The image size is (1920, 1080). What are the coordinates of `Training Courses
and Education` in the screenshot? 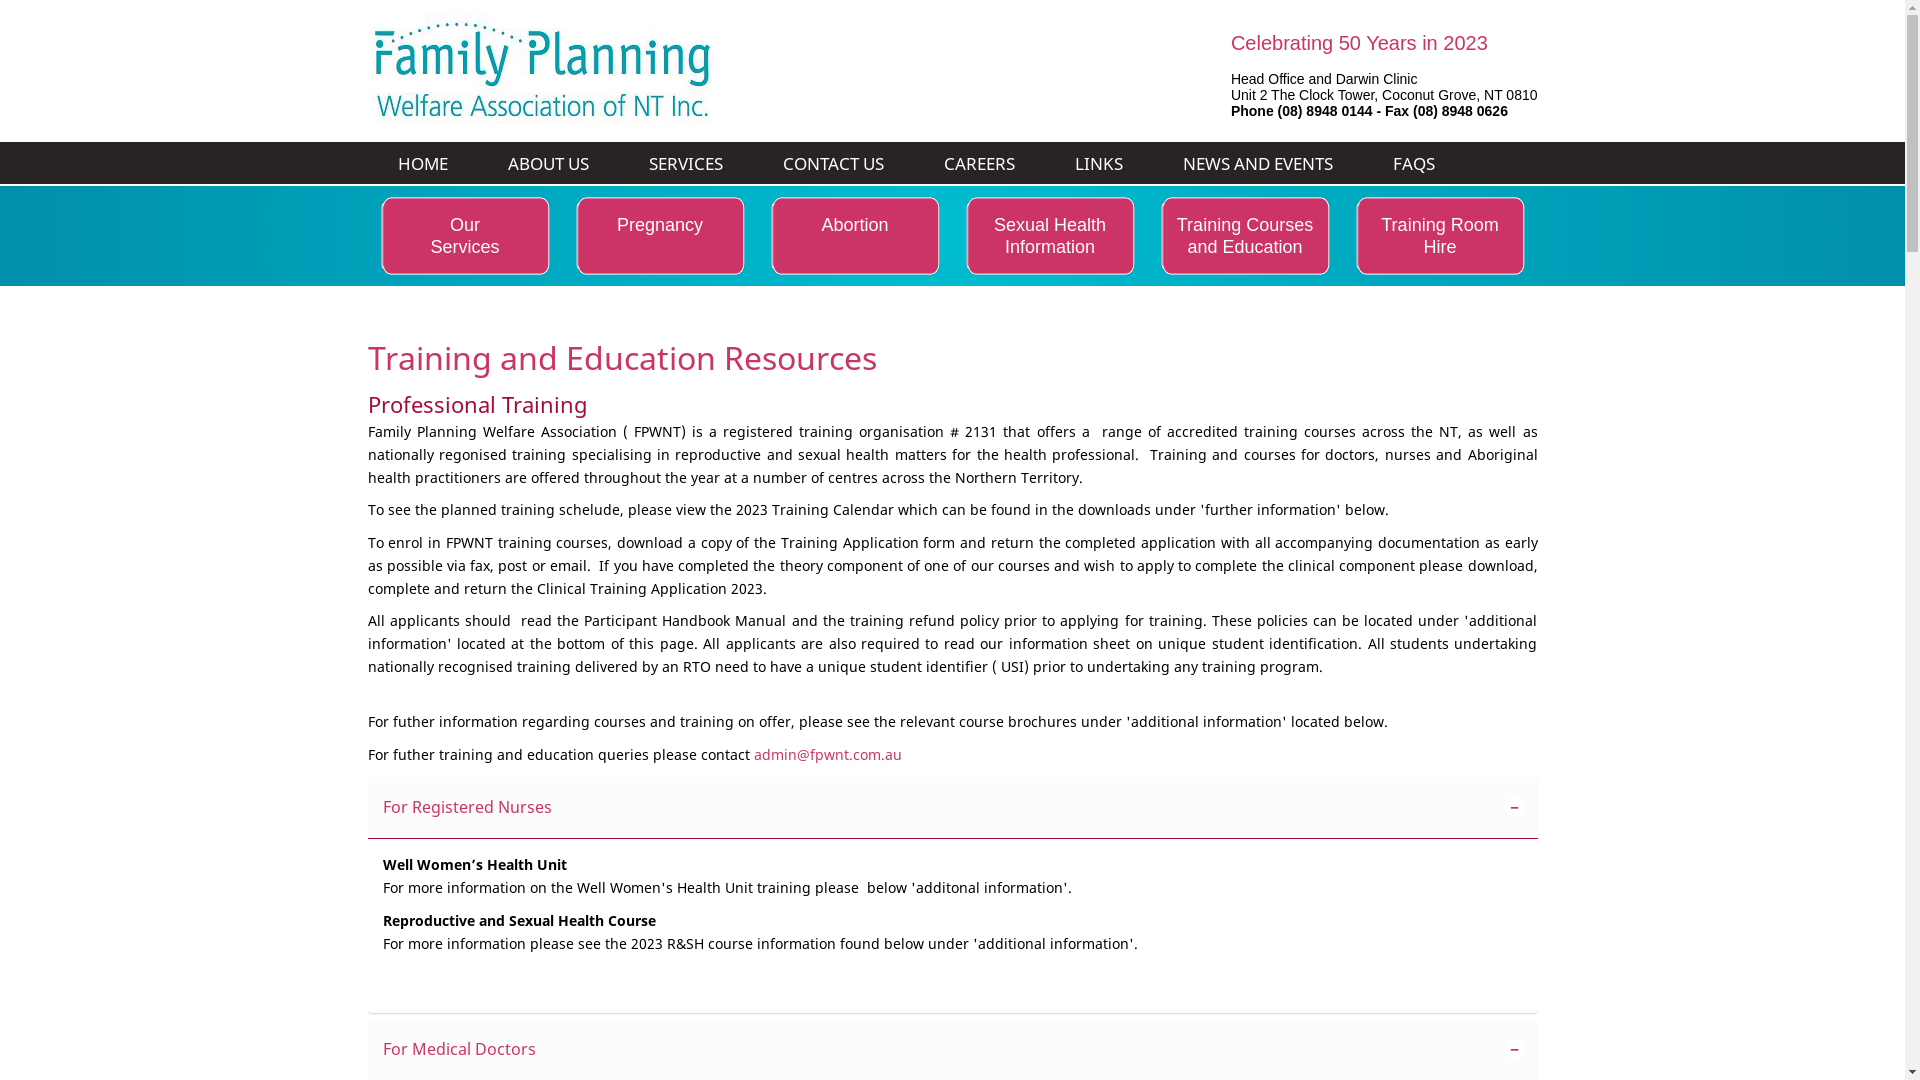 It's located at (1245, 236).